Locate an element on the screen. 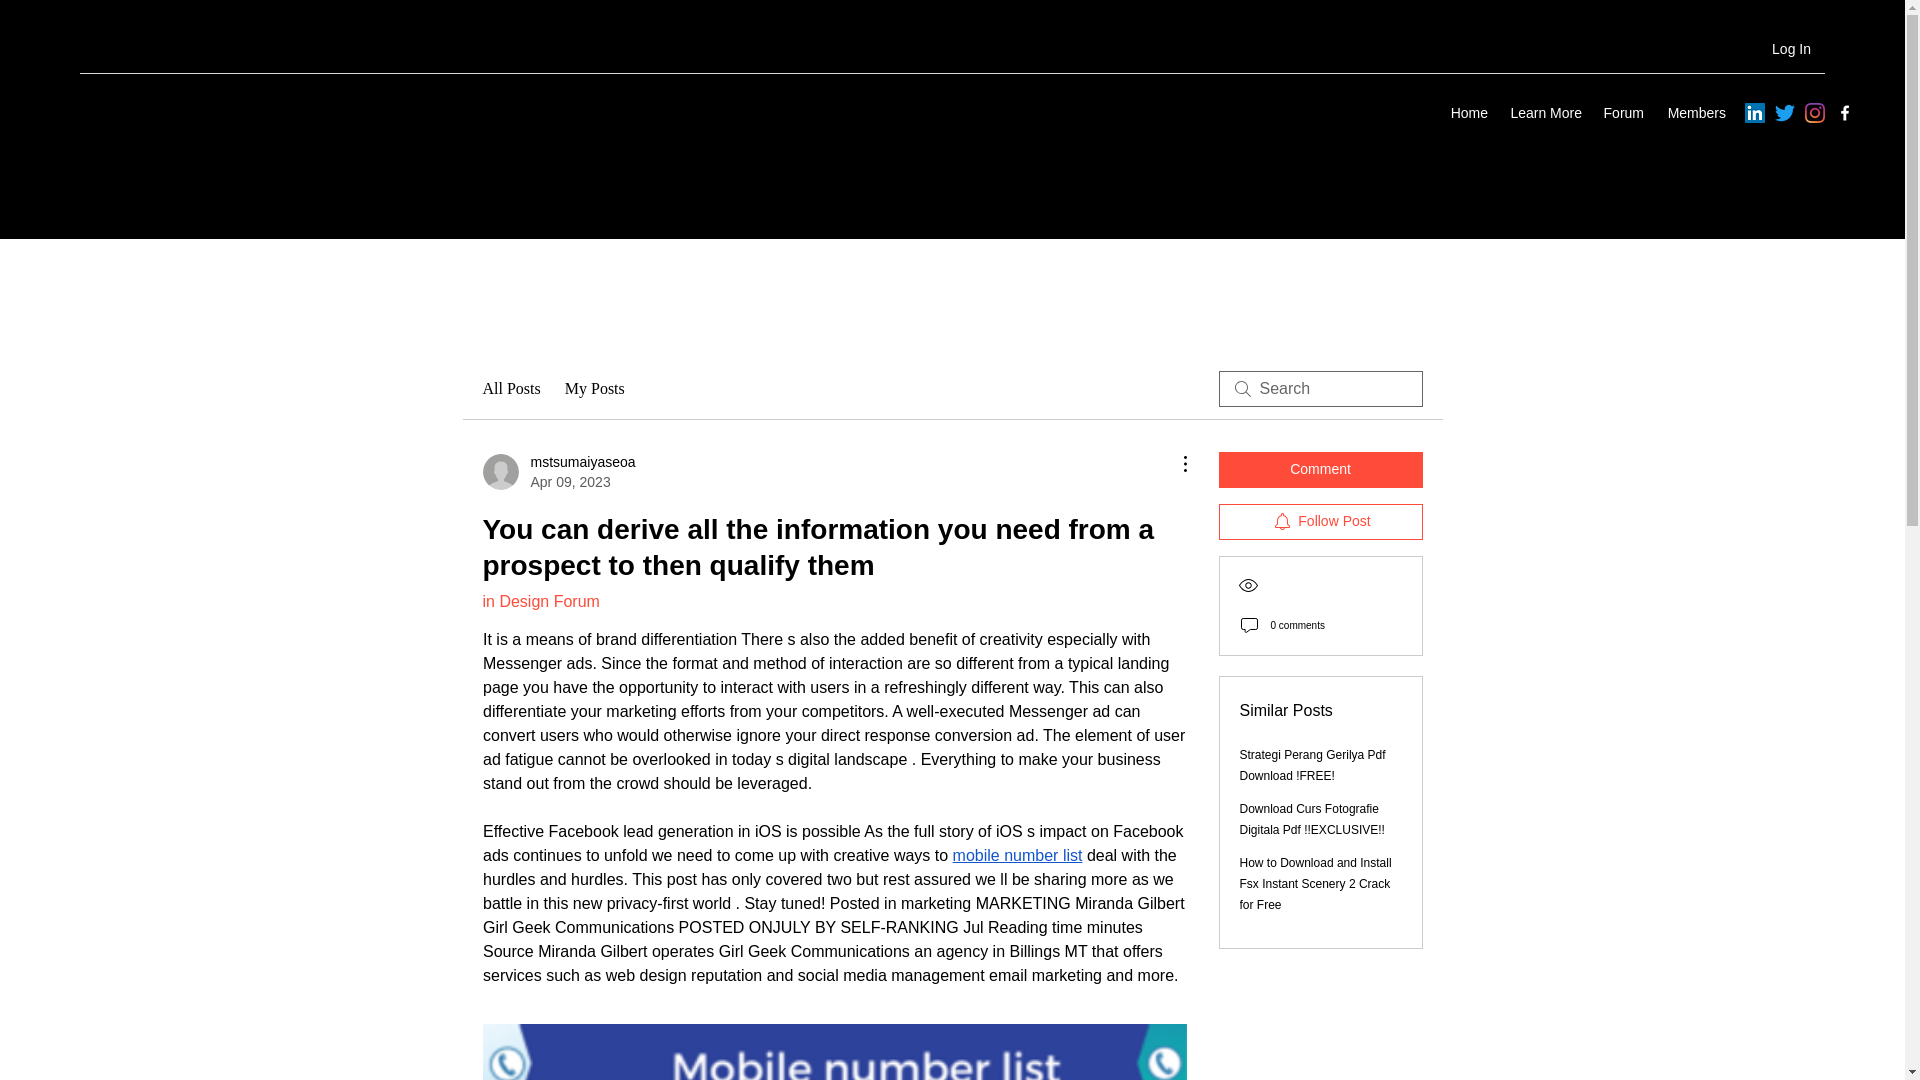  Follow Post is located at coordinates (1320, 522).